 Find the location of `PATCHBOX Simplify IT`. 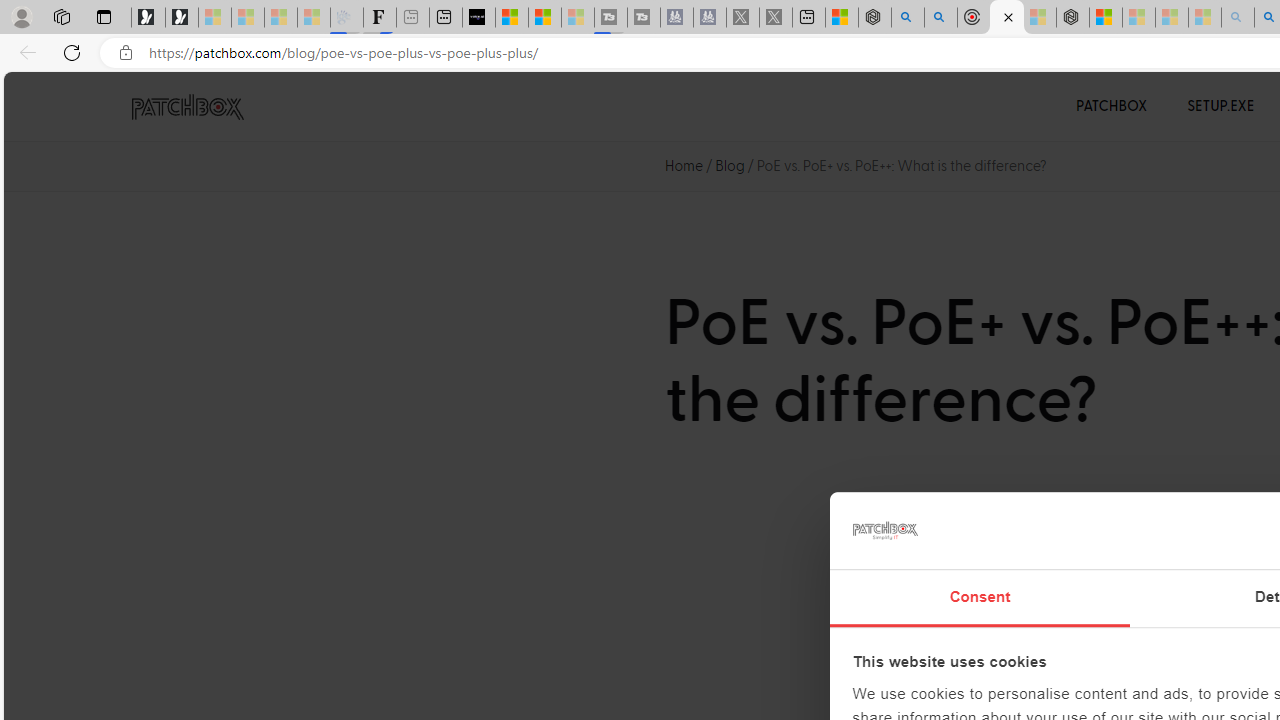

PATCHBOX Simplify IT is located at coordinates (200, 106).